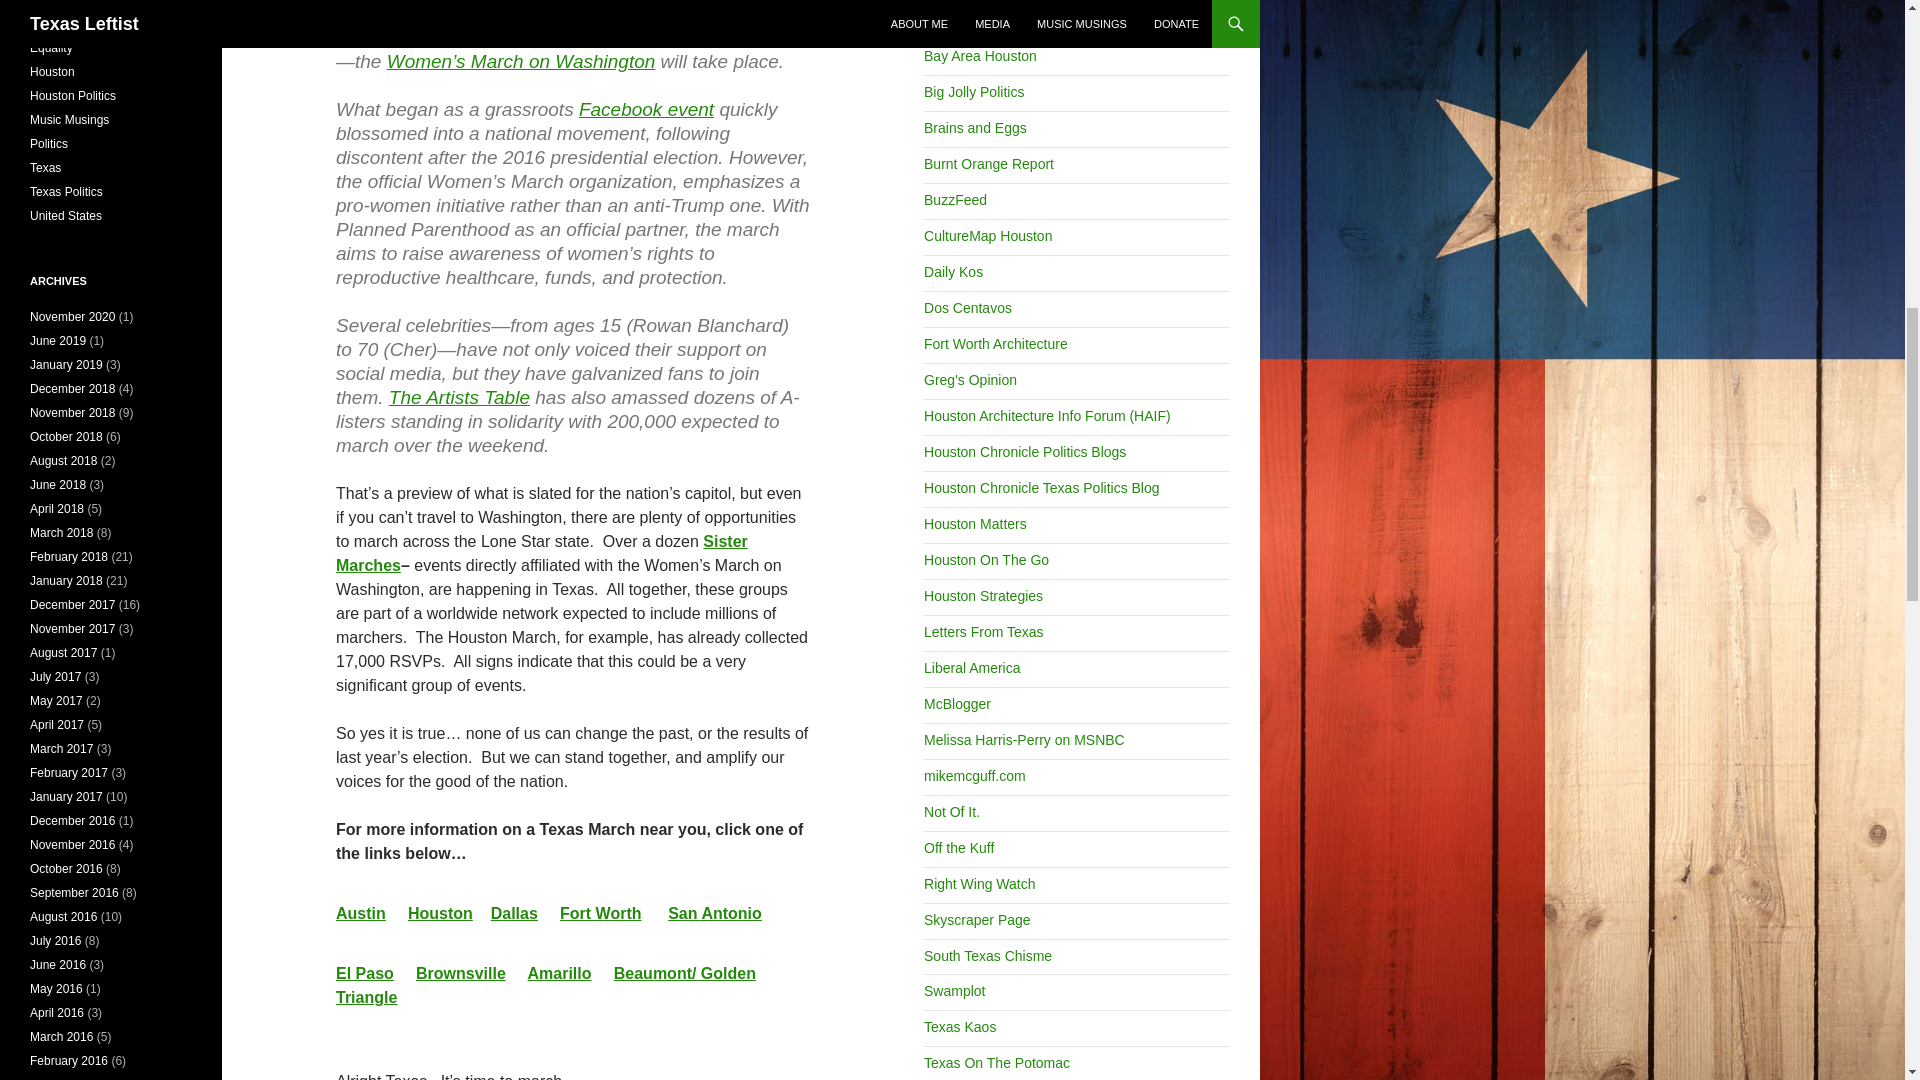 The height and width of the screenshot is (1080, 1920). I want to click on San Antonio, so click(715, 914).